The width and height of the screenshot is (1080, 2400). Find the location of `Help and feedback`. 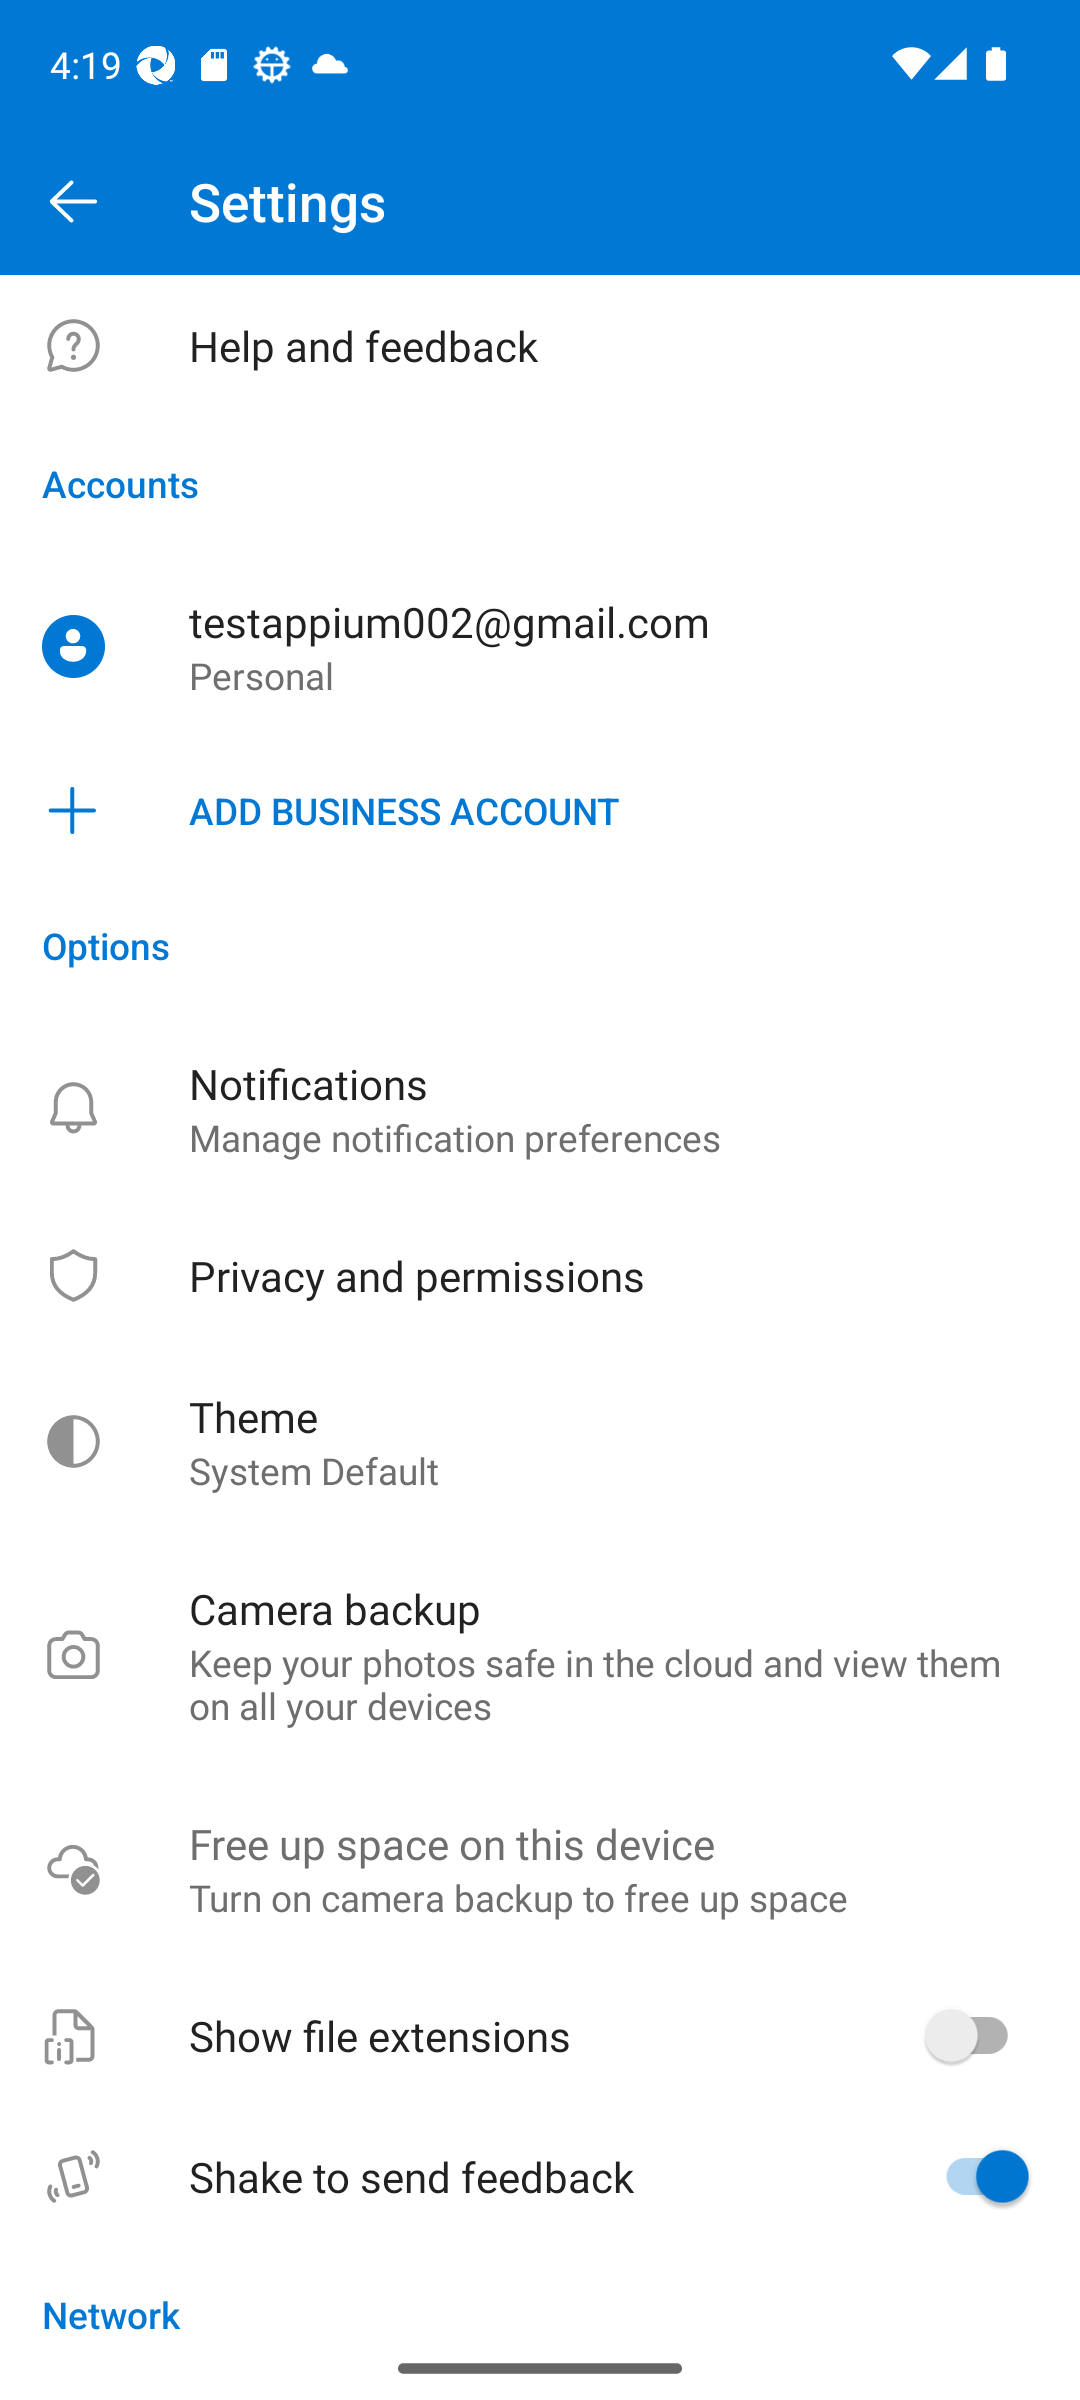

Help and feedback is located at coordinates (540, 346).